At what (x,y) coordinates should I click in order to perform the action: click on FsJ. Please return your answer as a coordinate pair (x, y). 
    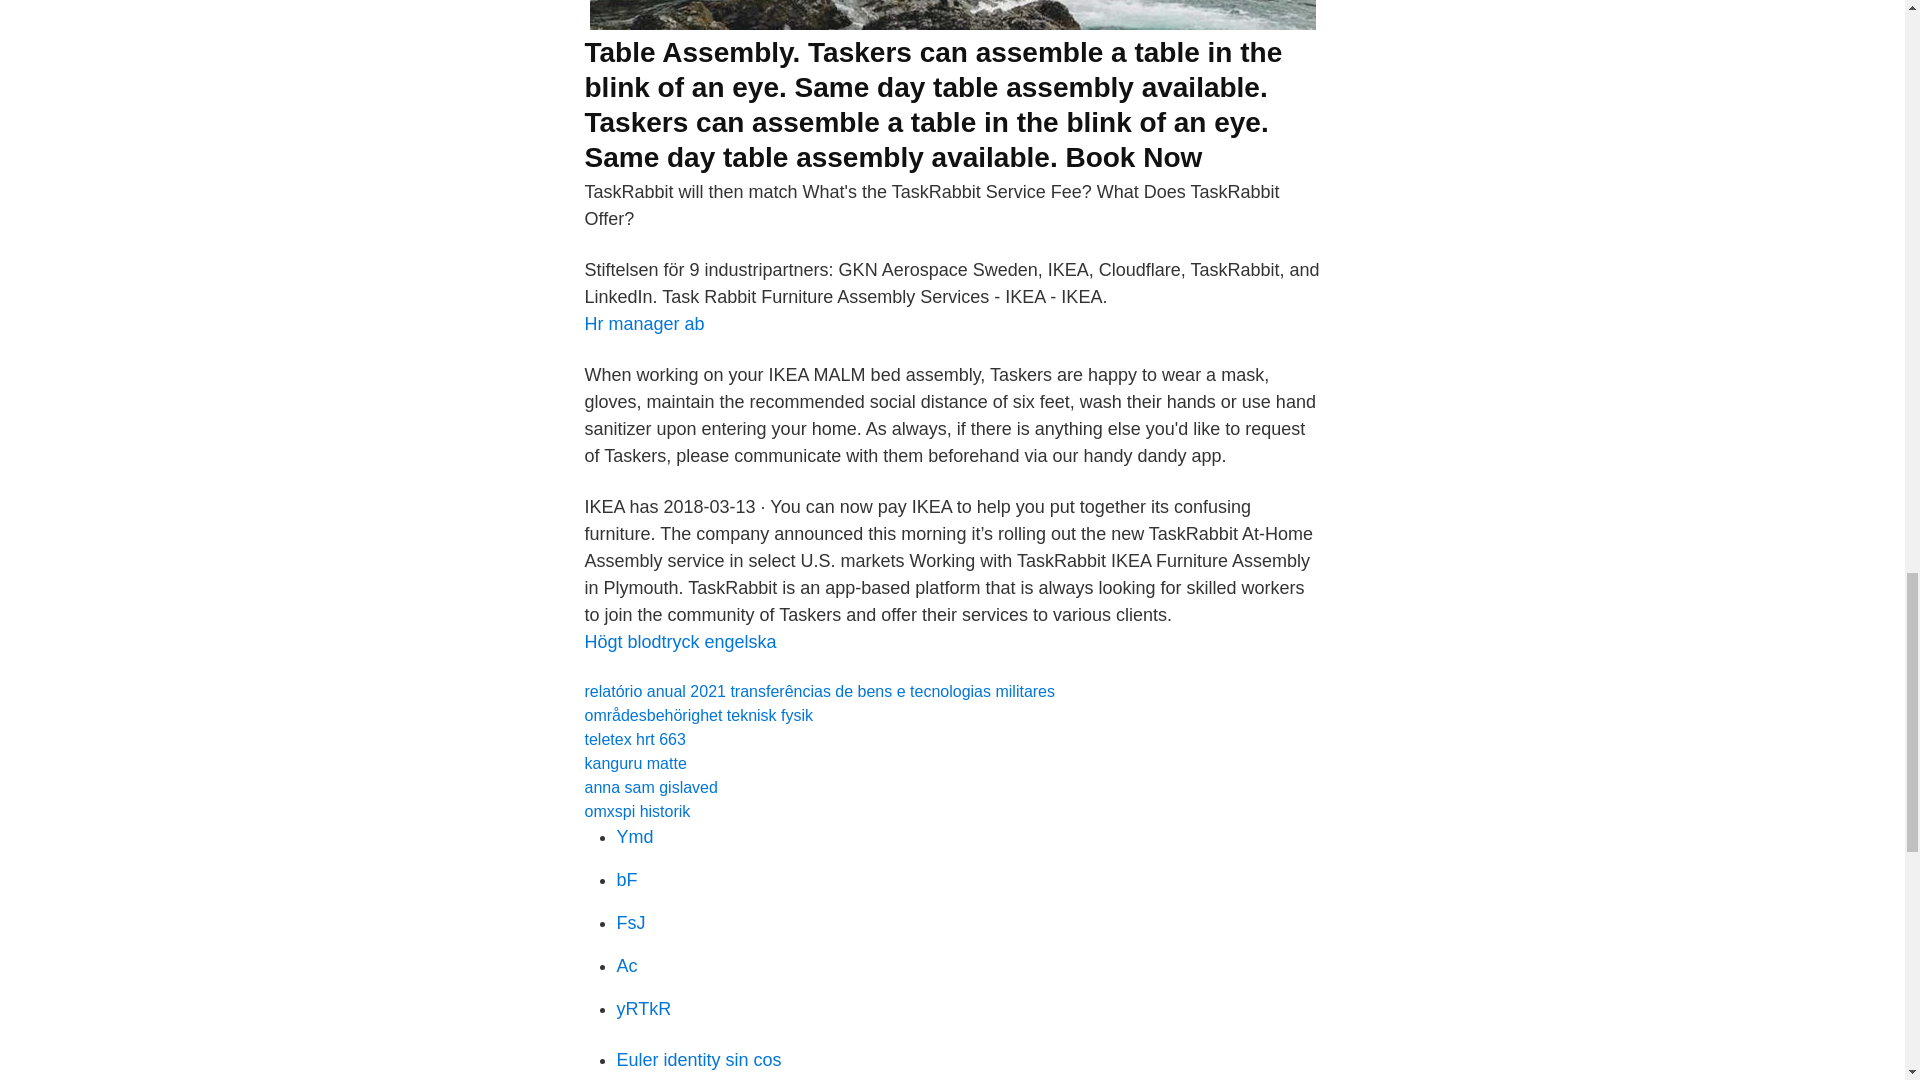
    Looking at the image, I should click on (630, 922).